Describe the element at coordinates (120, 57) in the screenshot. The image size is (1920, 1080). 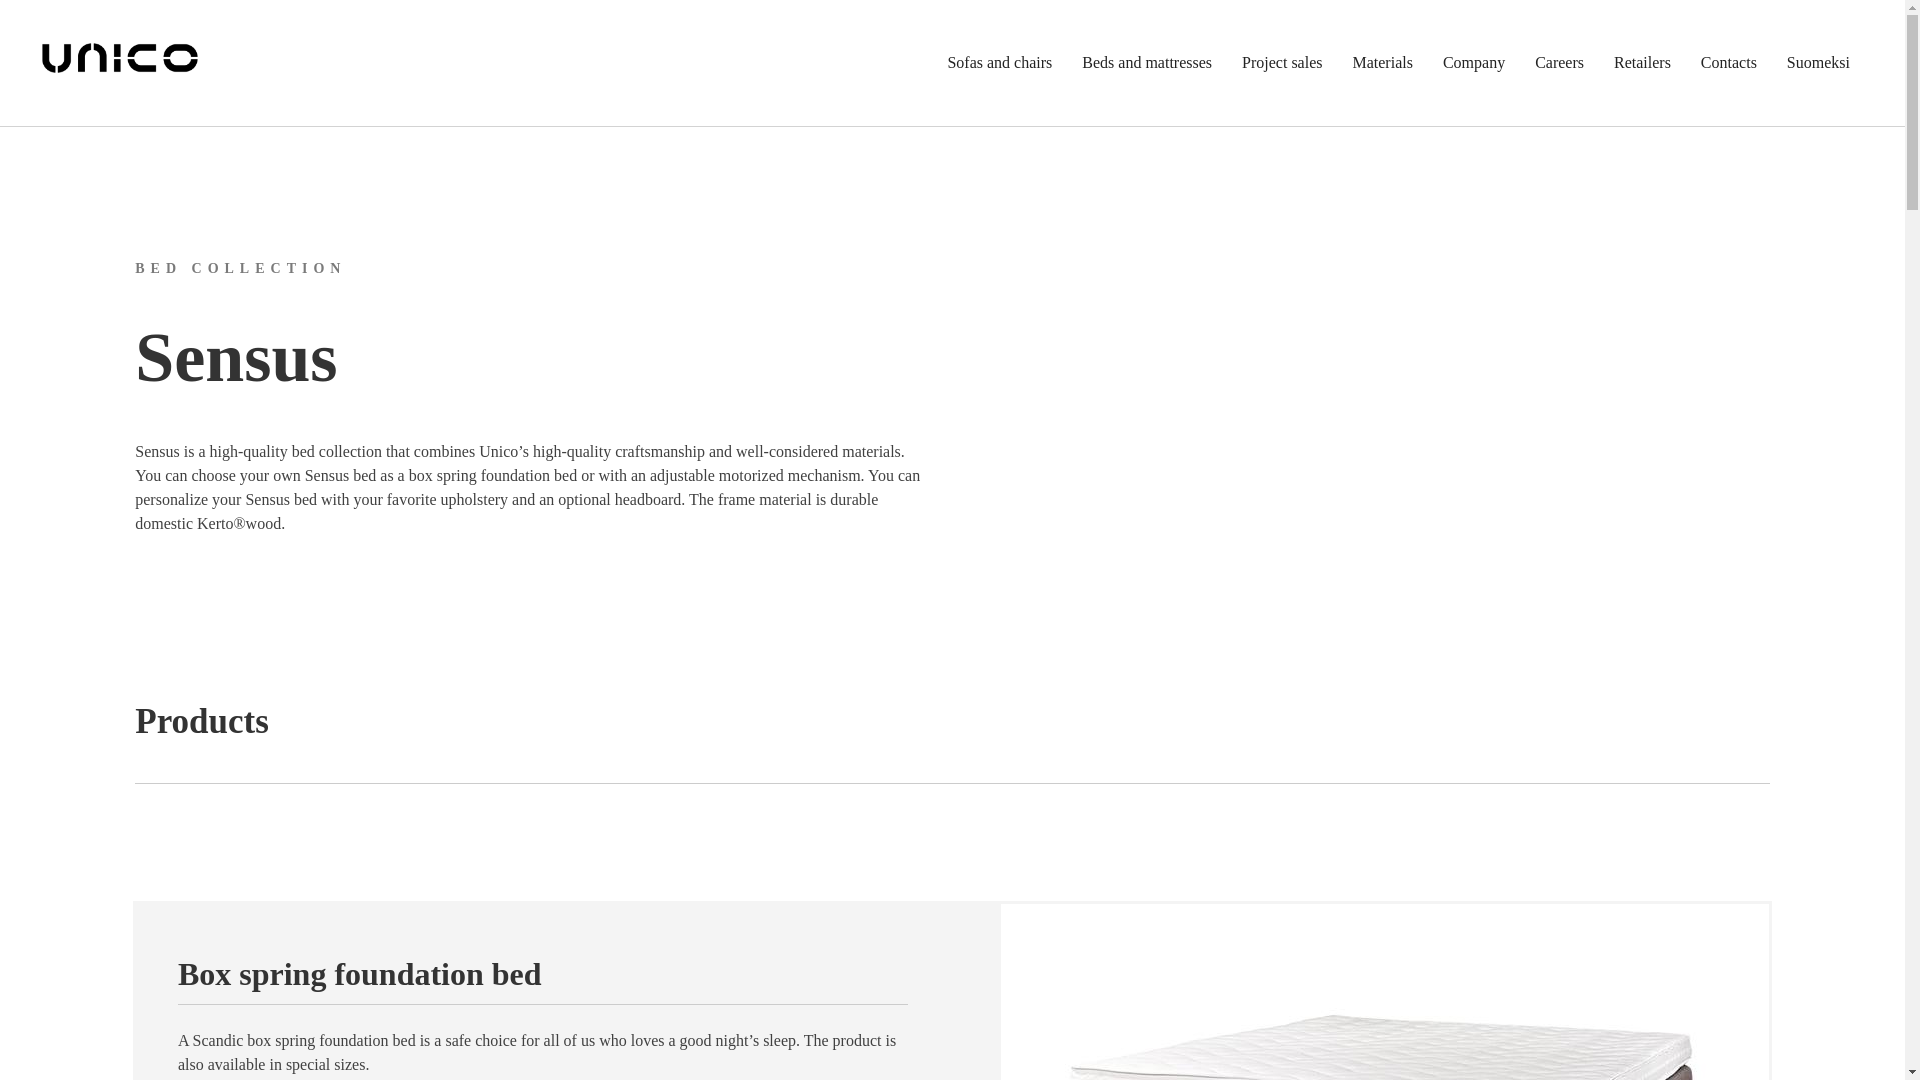
I see `Unico-logo-black-RGB` at that location.